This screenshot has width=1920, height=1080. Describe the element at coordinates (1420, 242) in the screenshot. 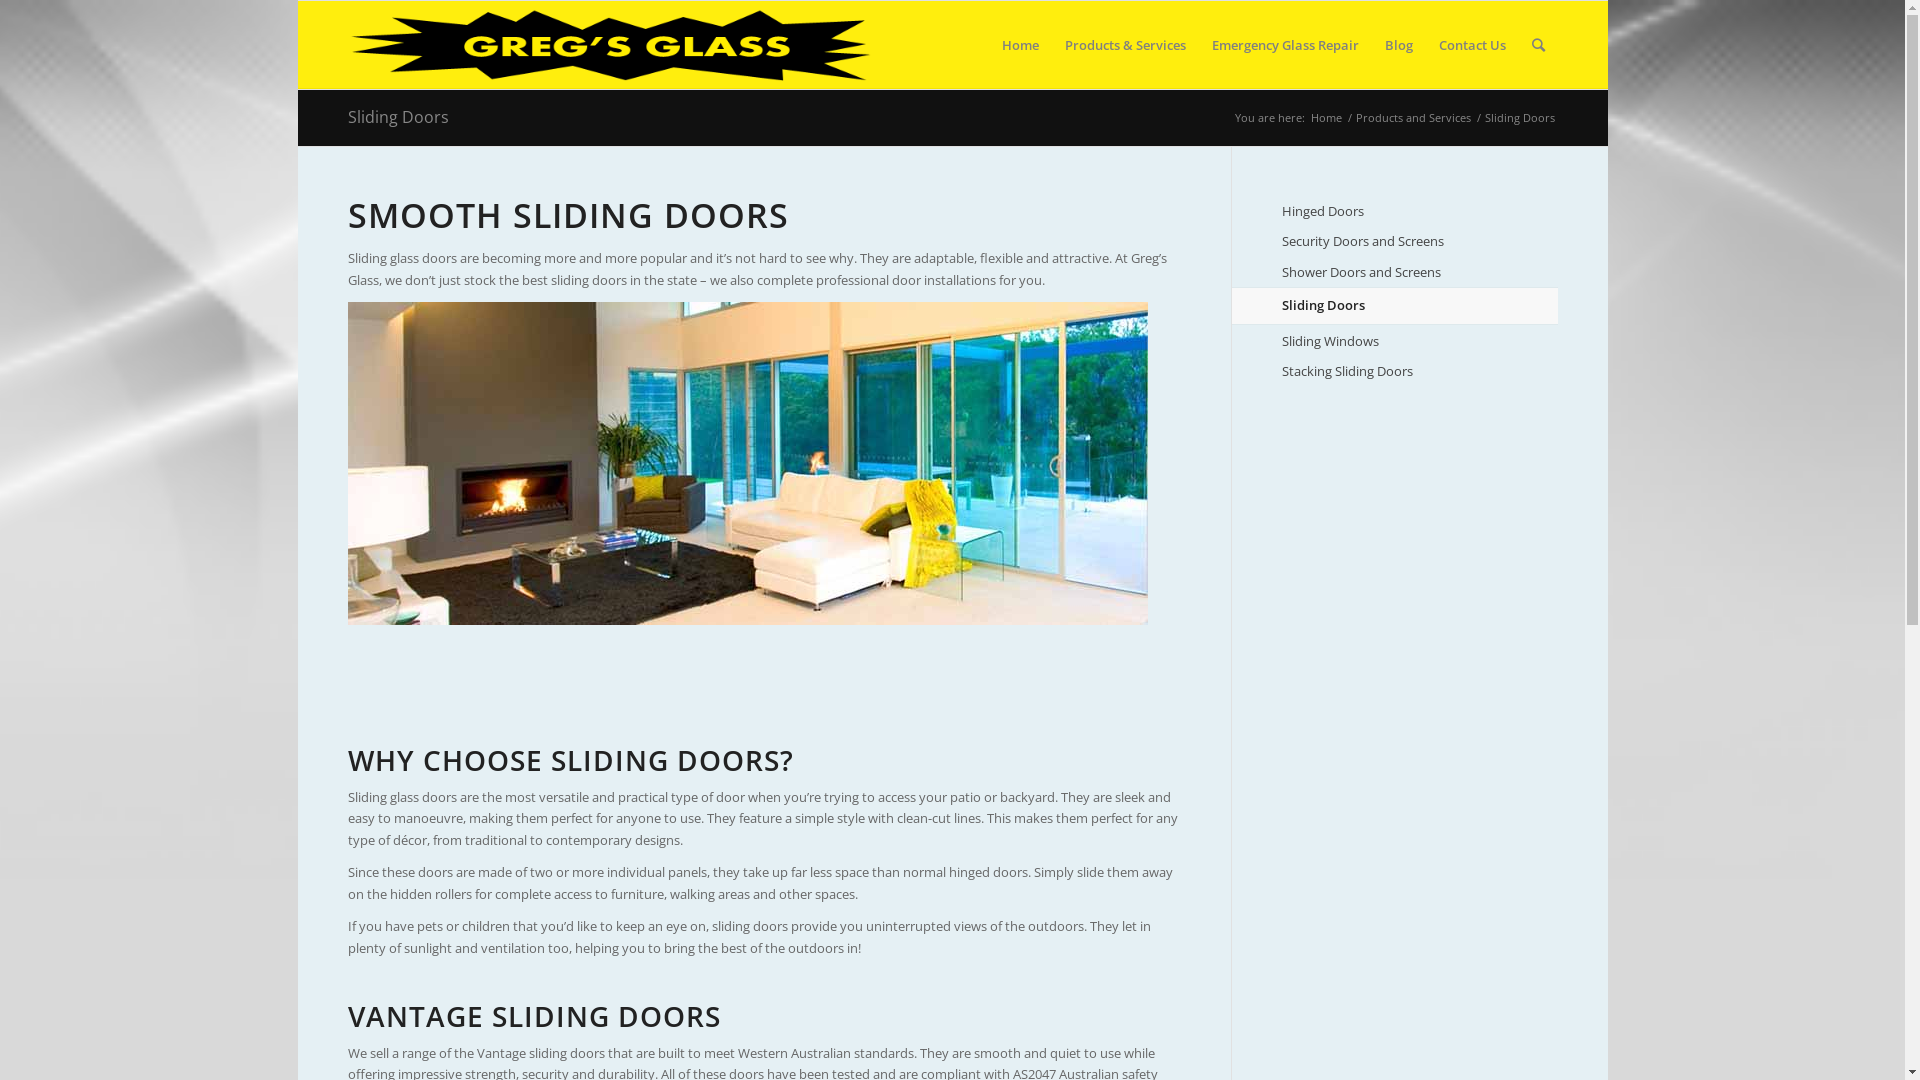

I see `Security Doors and Screens` at that location.